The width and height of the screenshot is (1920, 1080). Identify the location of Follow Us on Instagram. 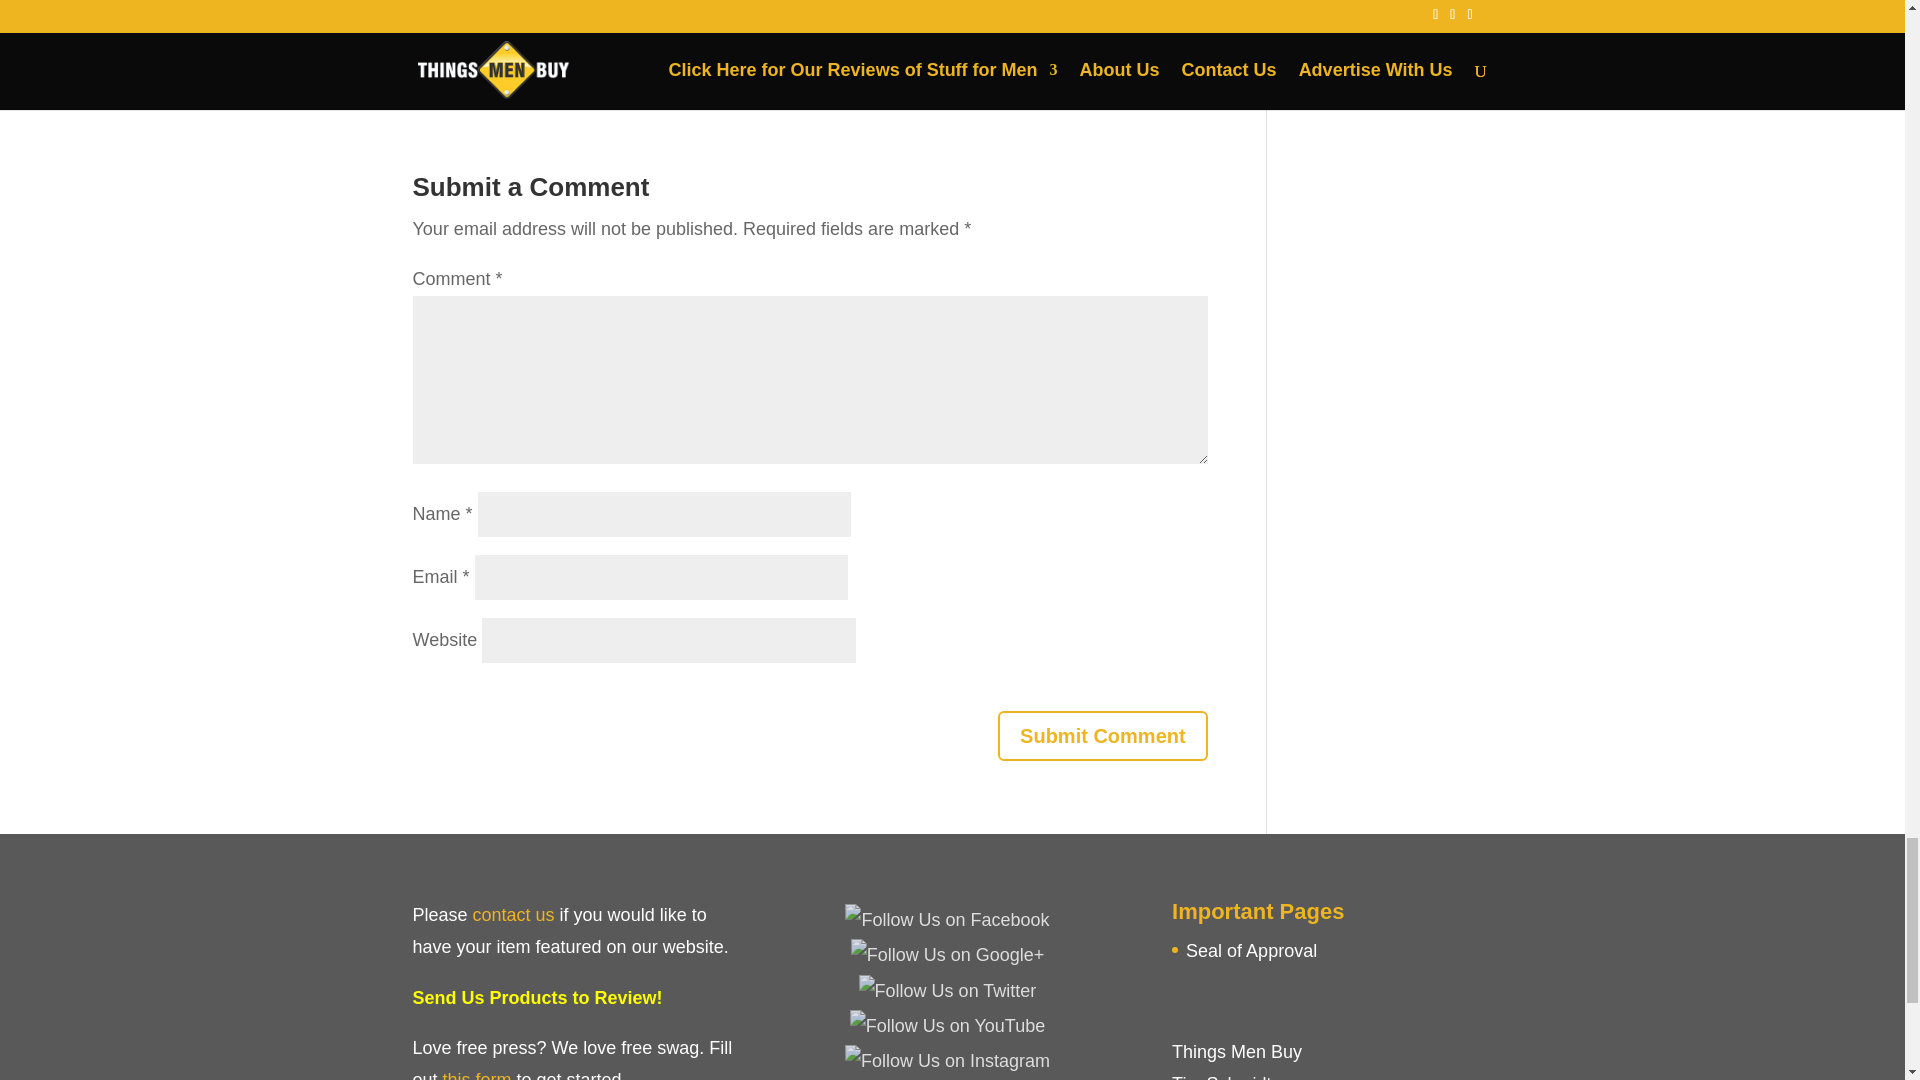
(947, 1060).